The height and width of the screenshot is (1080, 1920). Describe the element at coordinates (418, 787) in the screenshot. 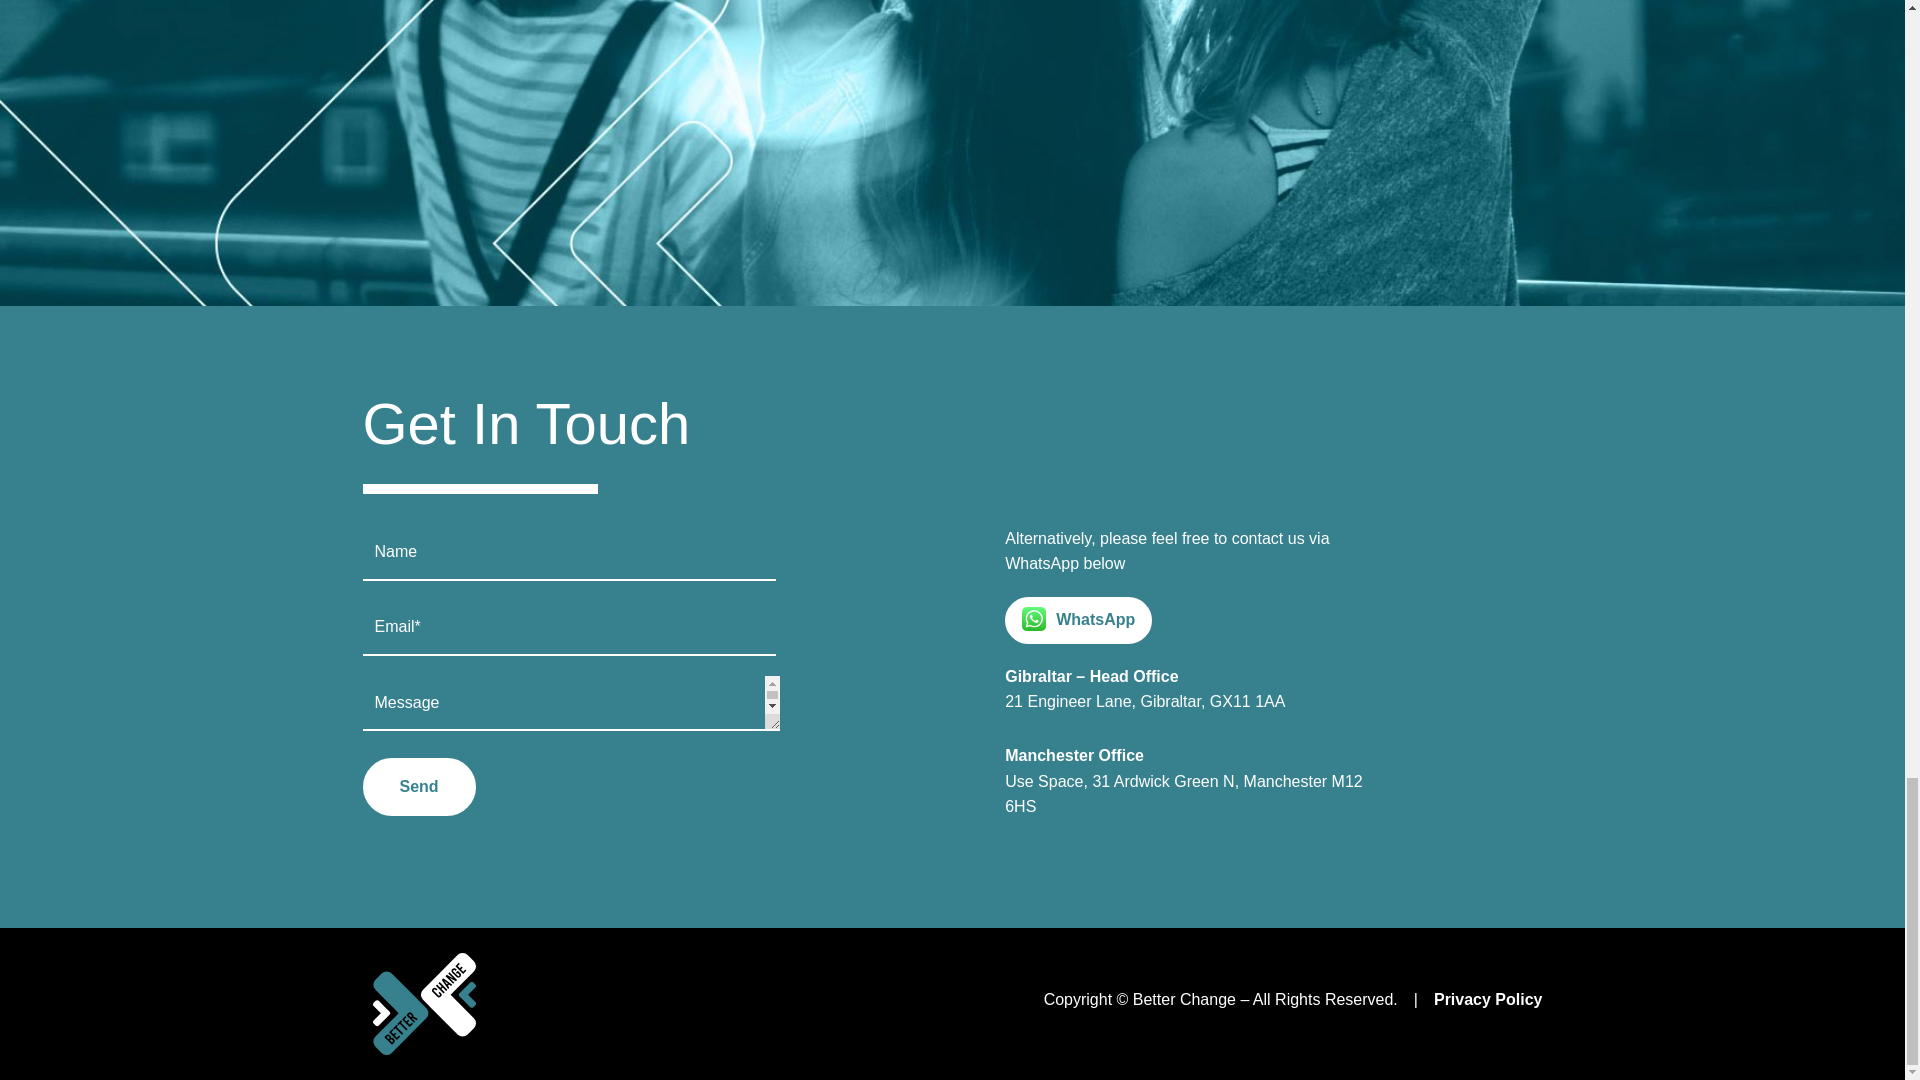

I see `Send` at that location.